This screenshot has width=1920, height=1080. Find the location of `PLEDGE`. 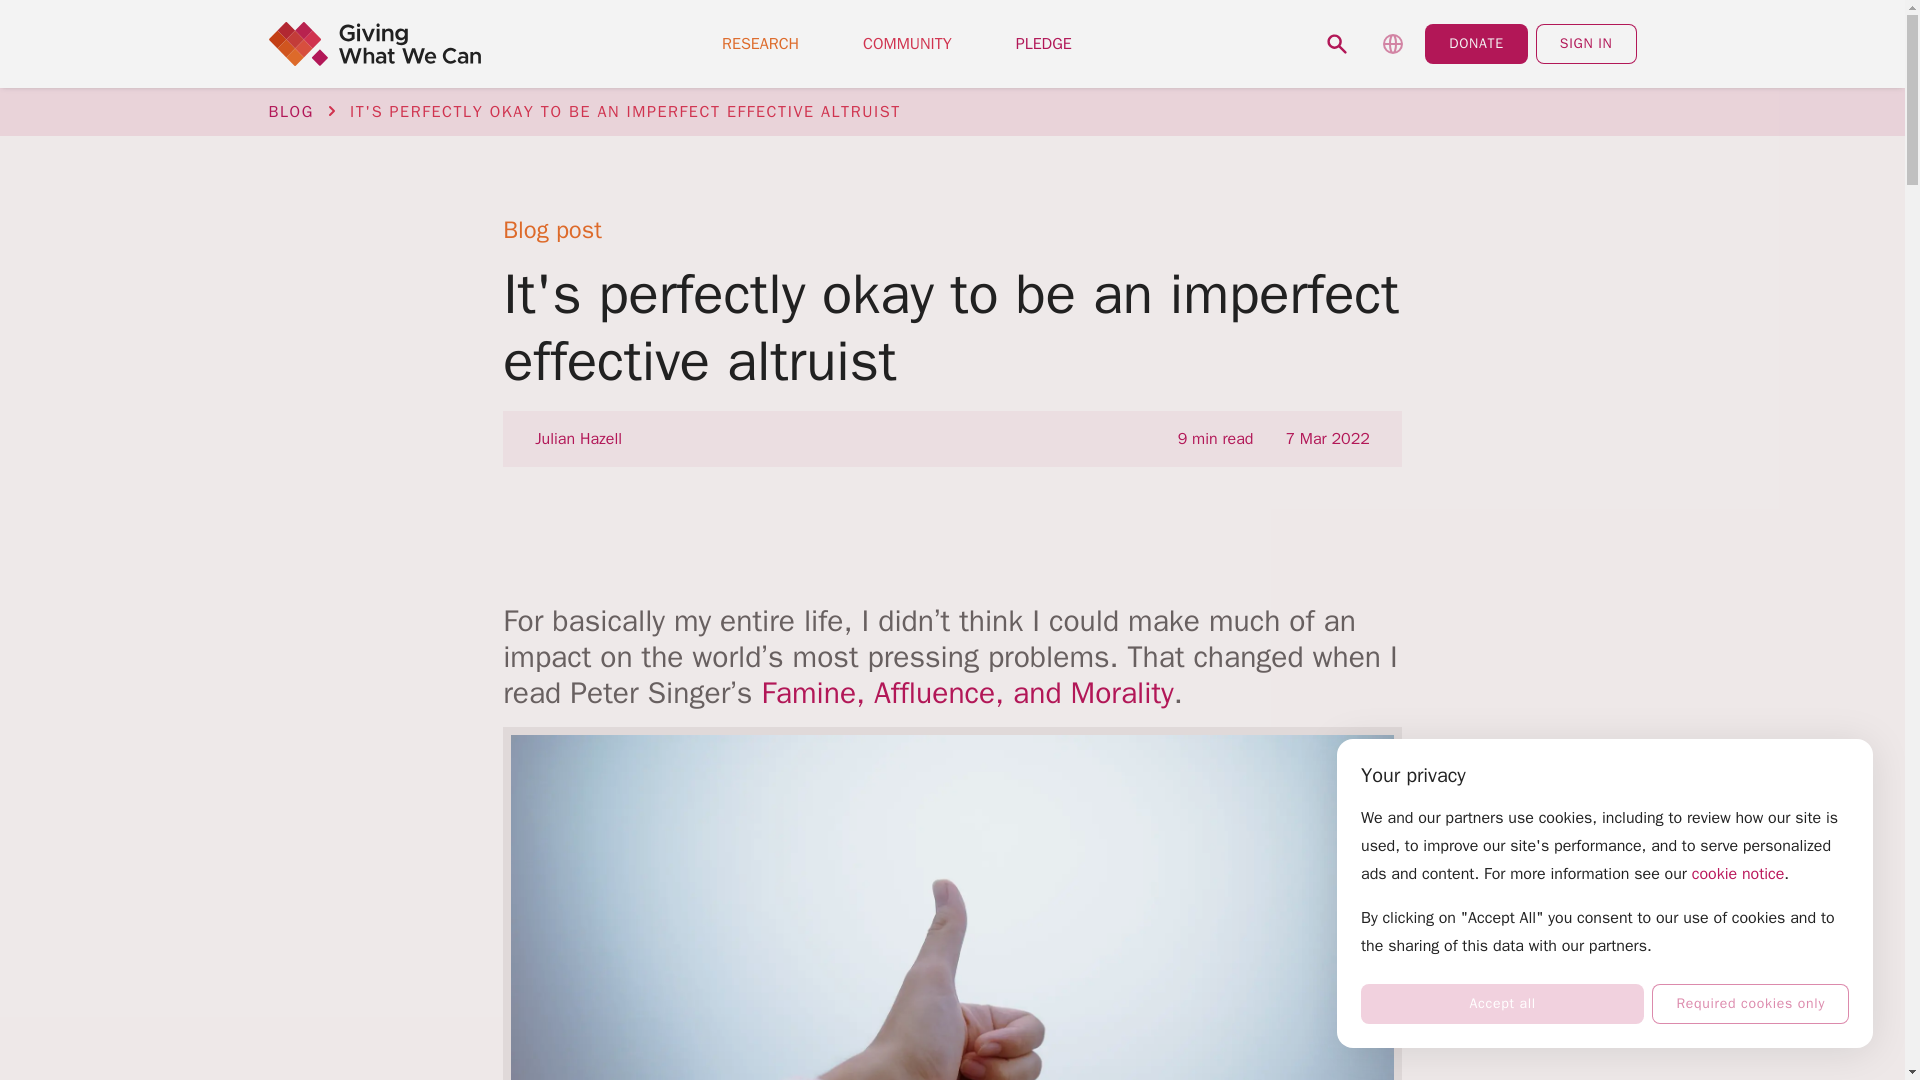

PLEDGE is located at coordinates (1044, 44).